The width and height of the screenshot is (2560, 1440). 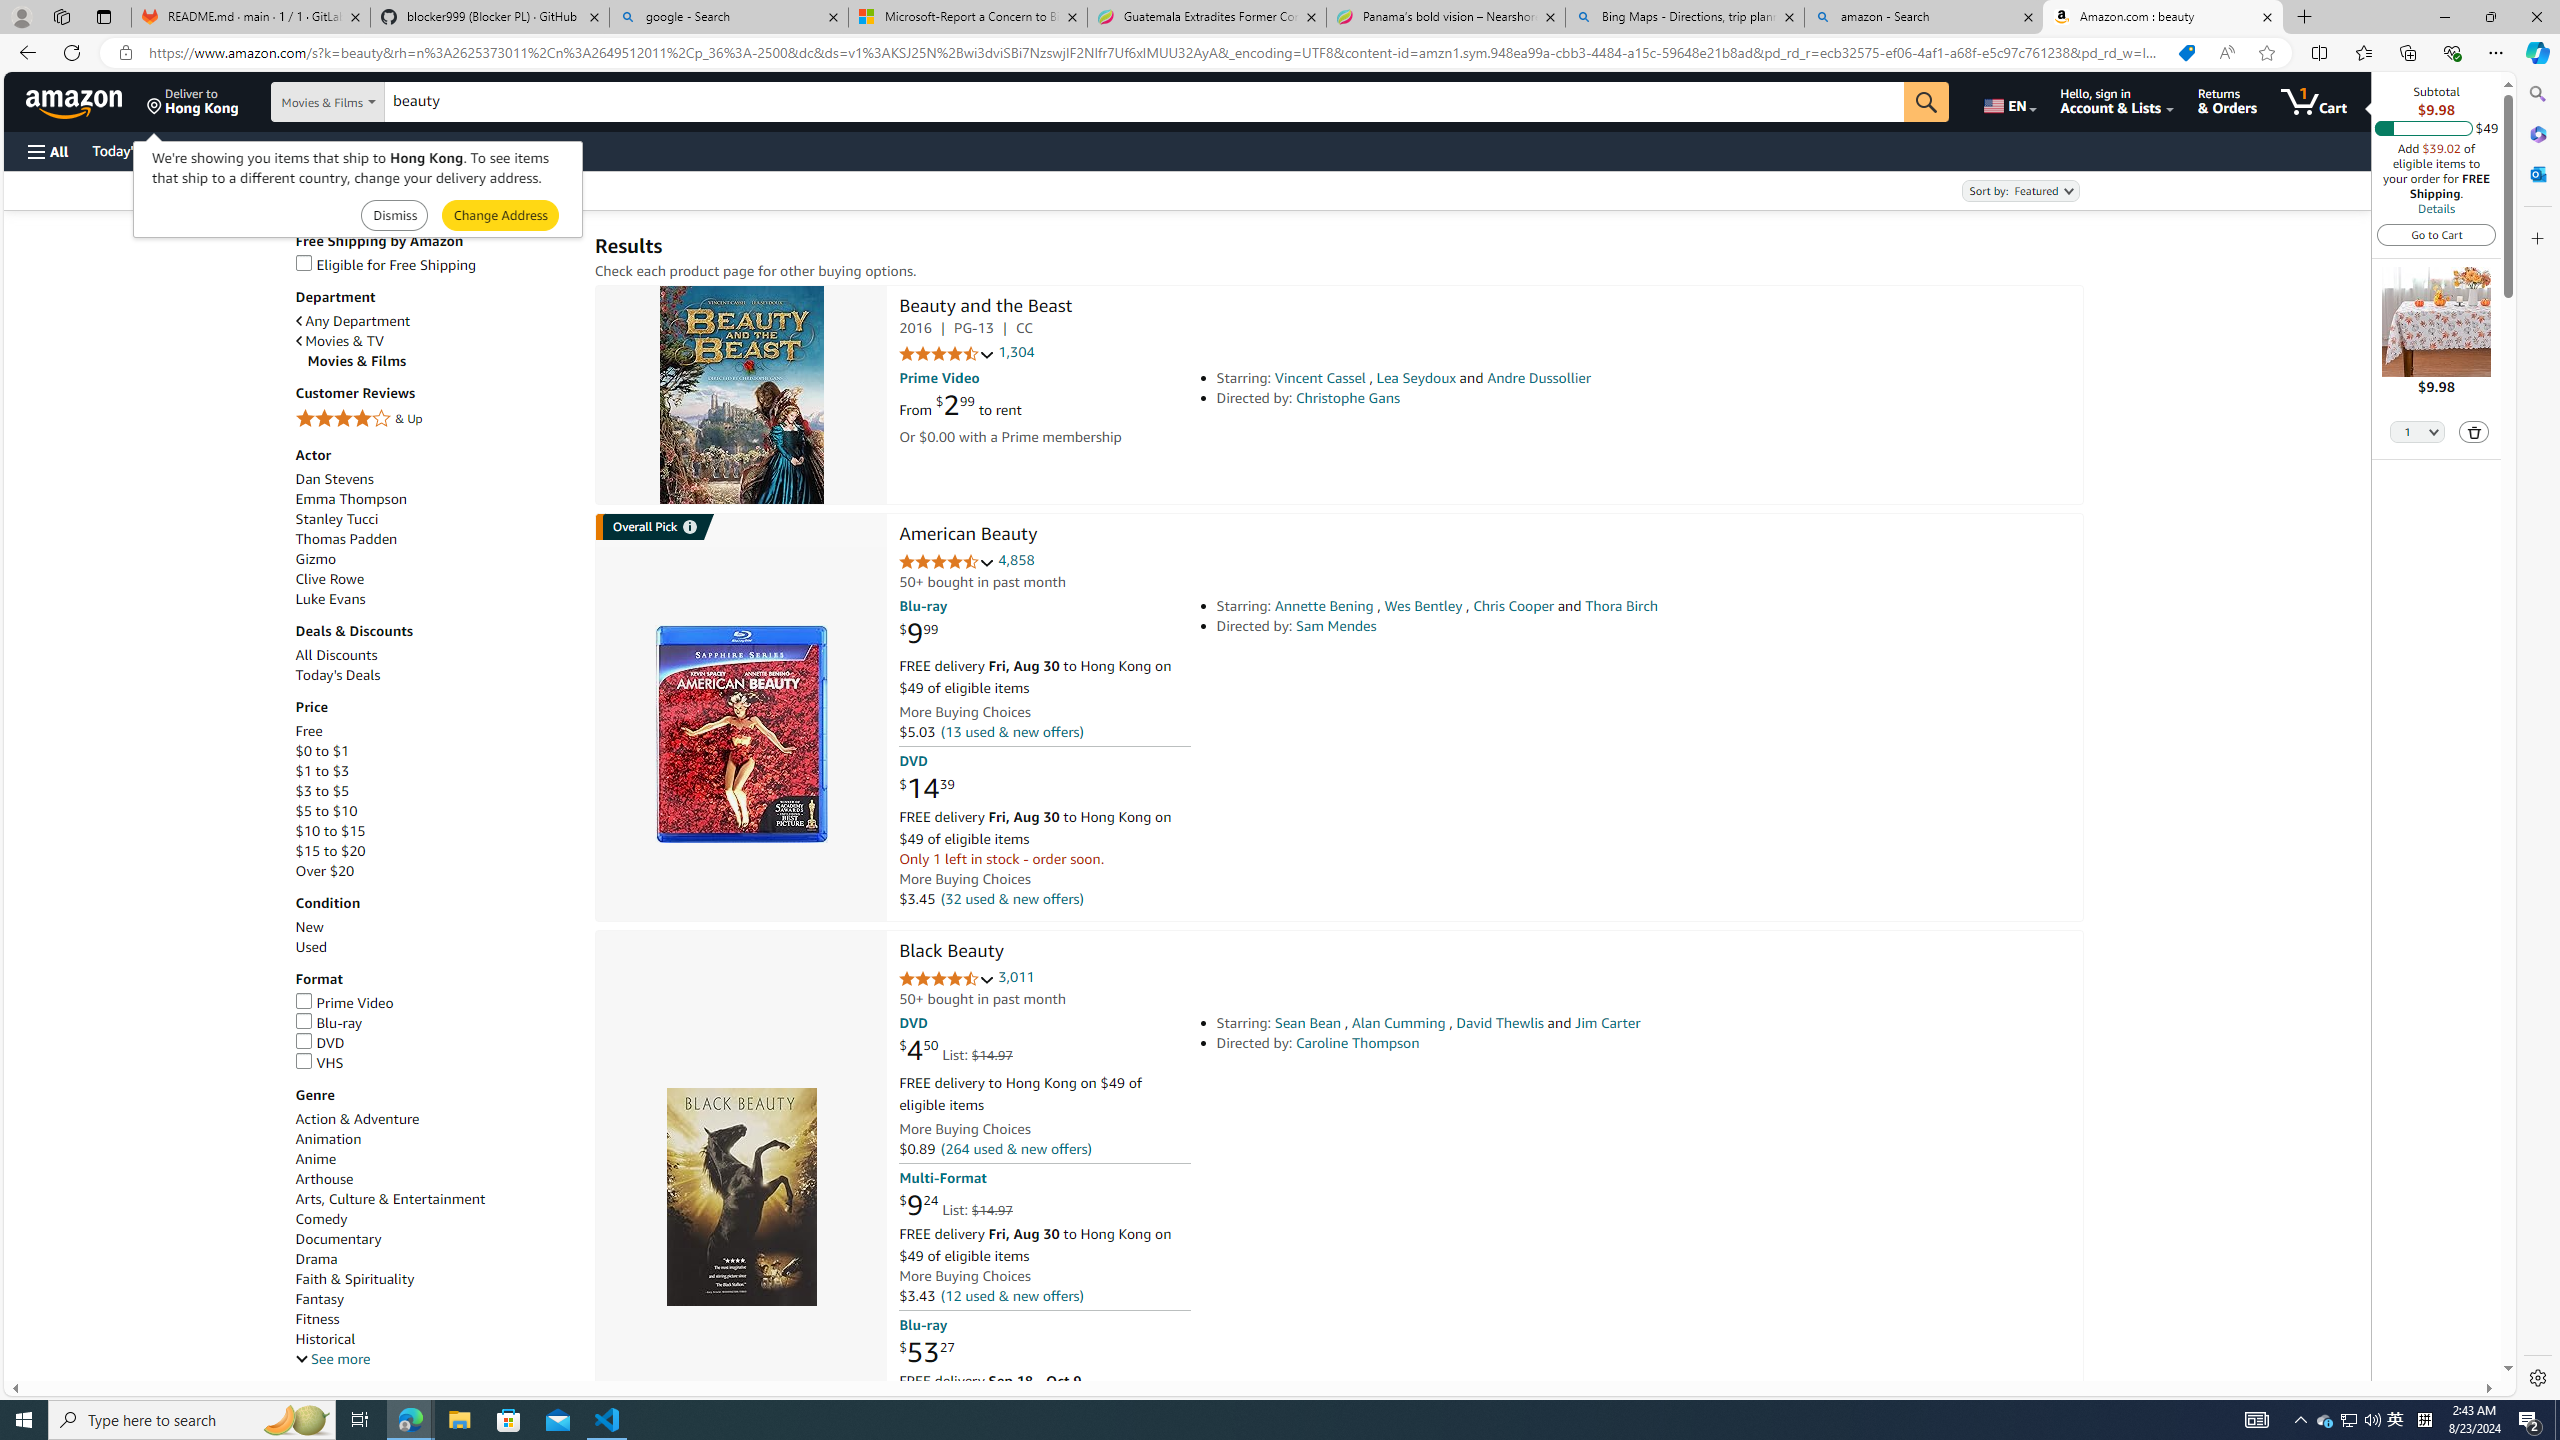 I want to click on Faith & Spirituality, so click(x=435, y=1279).